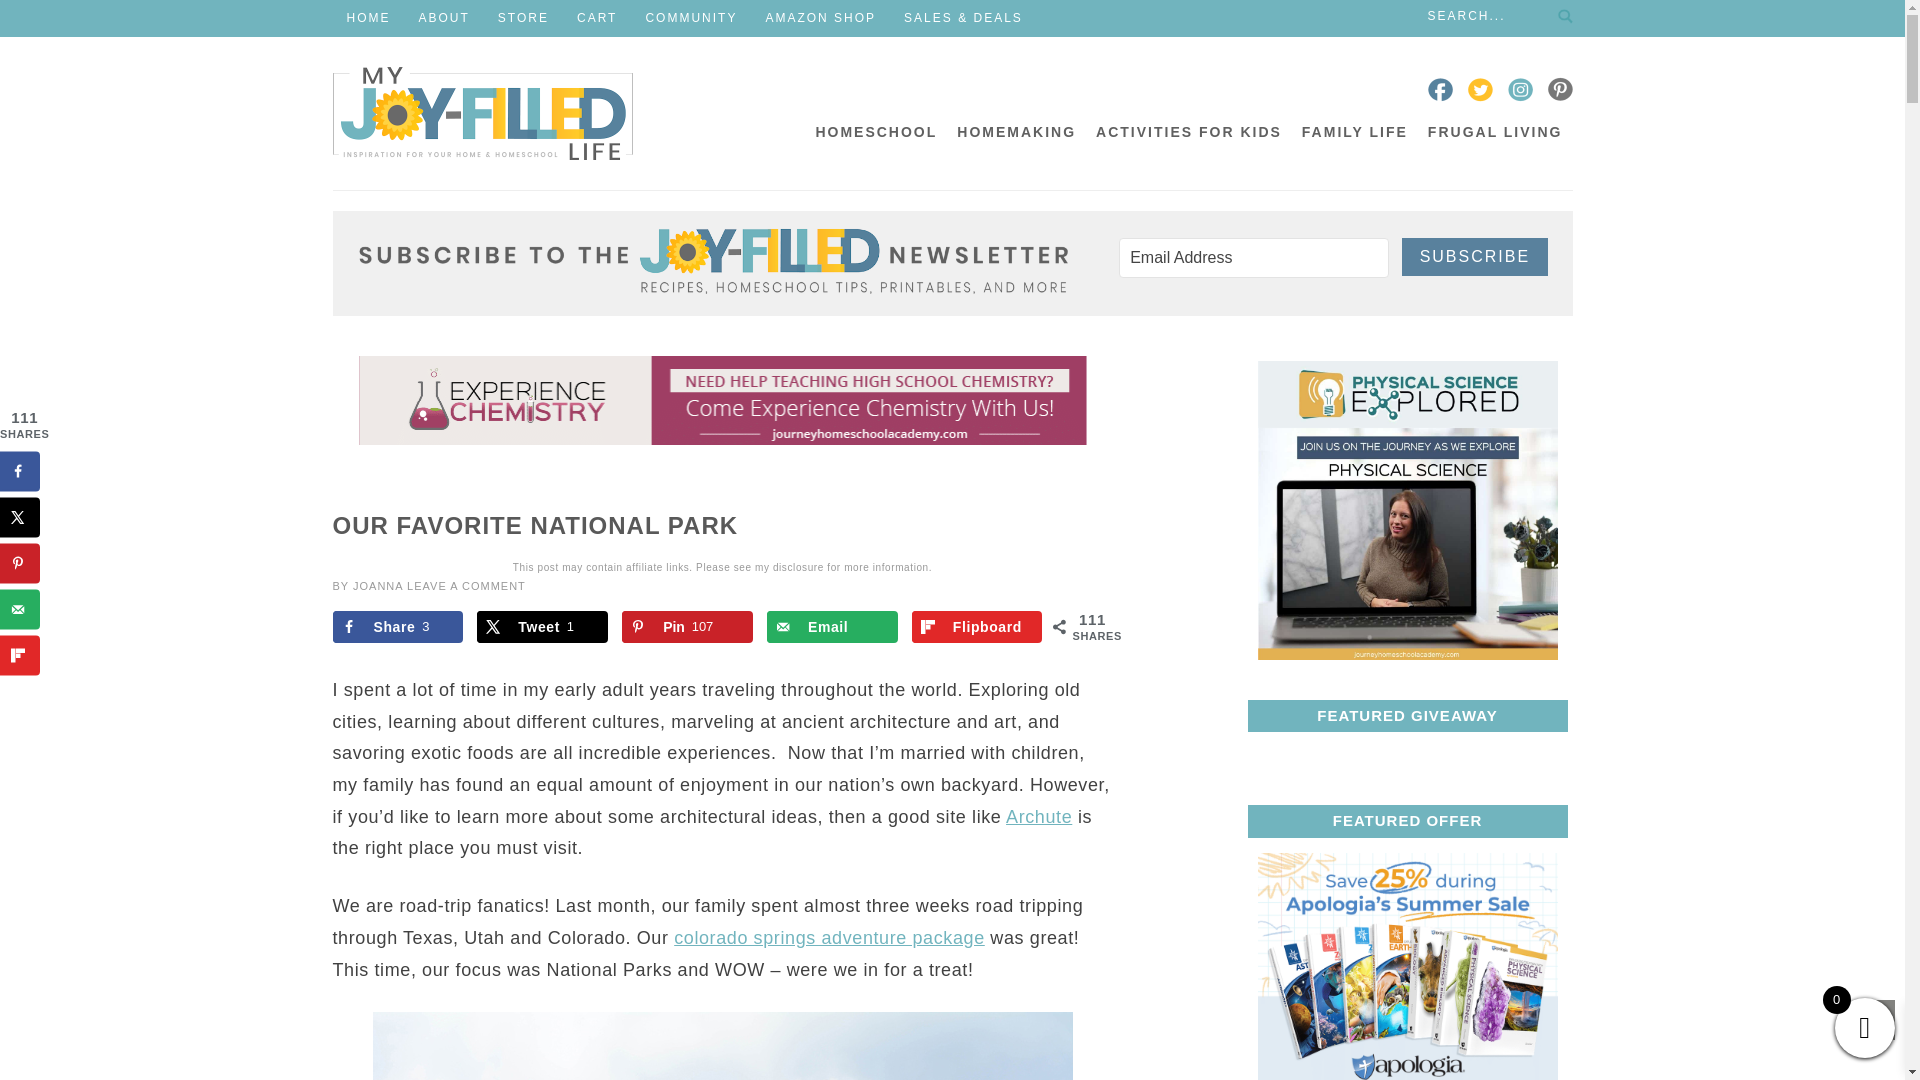 The height and width of the screenshot is (1080, 1920). Describe the element at coordinates (397, 626) in the screenshot. I see `Share on Facebook` at that location.